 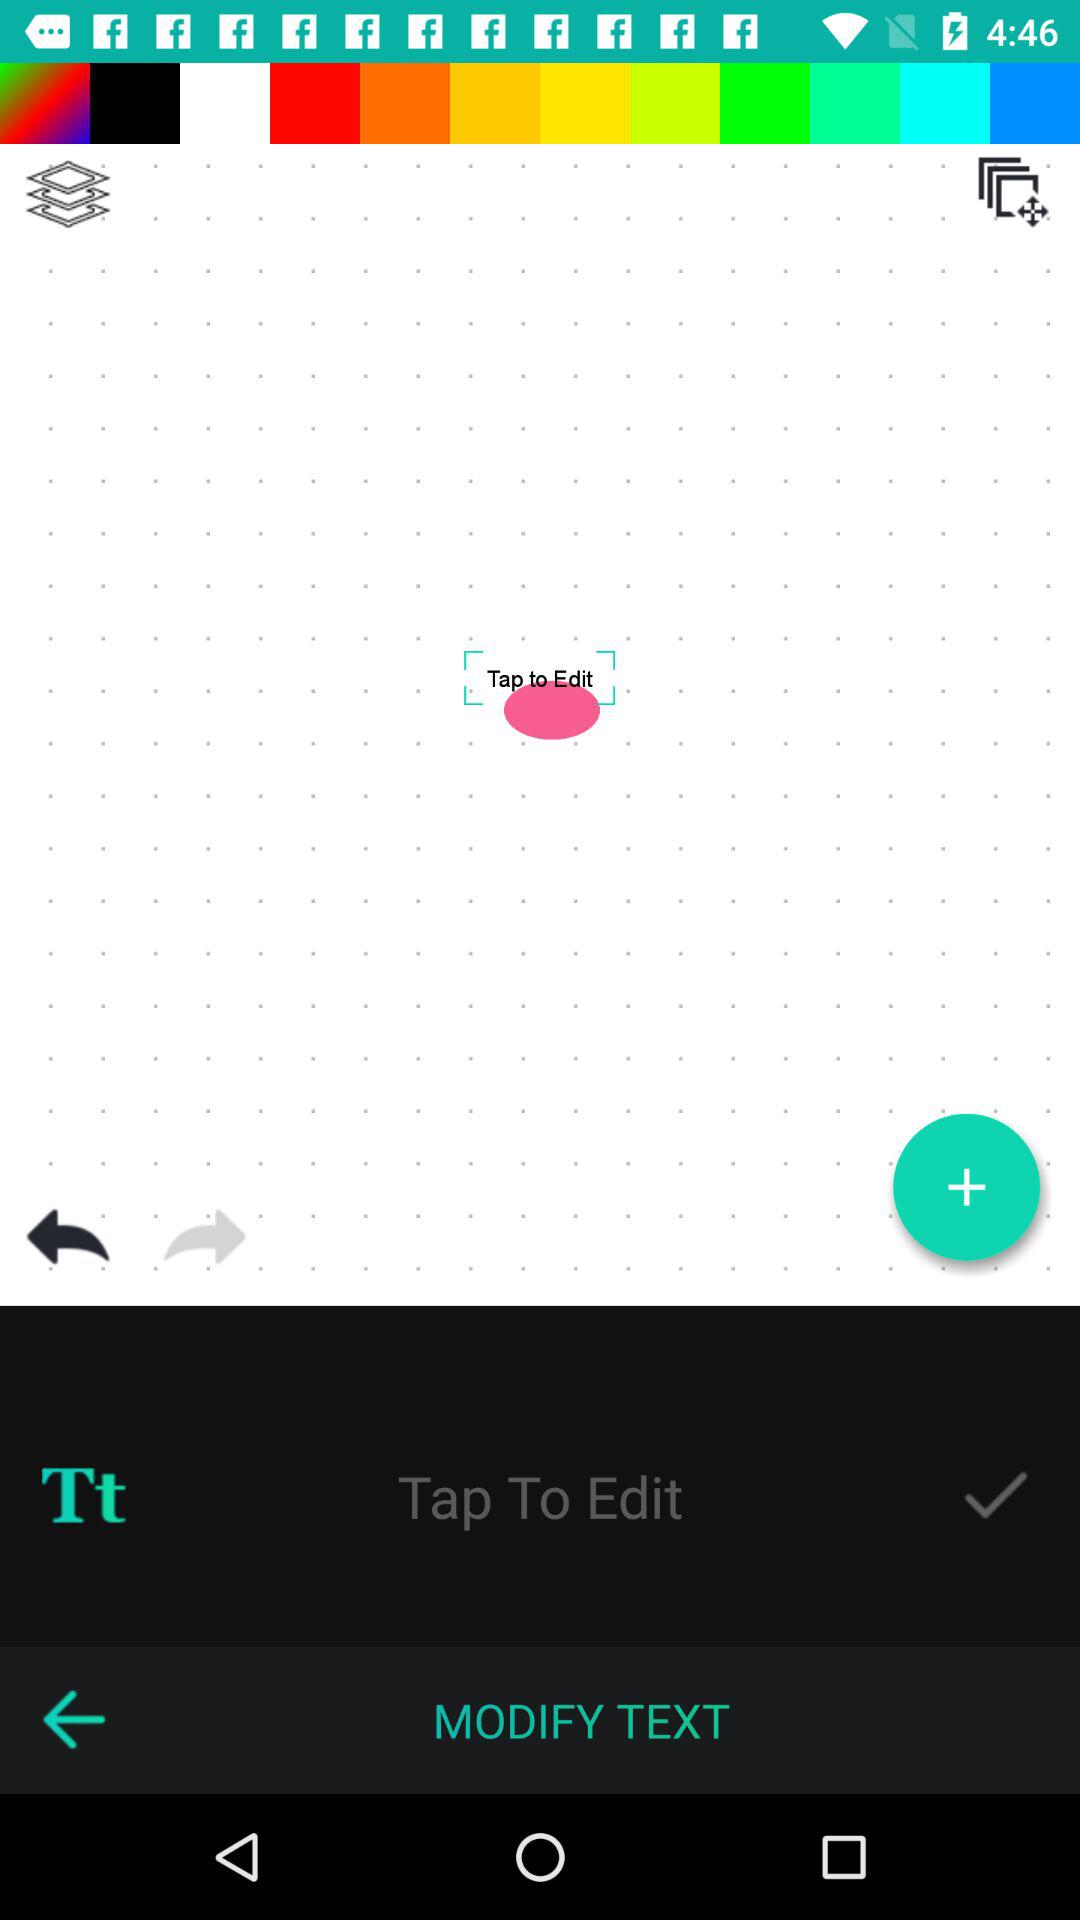 What do you see at coordinates (995, 1495) in the screenshot?
I see `click on right button on bottom of the page` at bounding box center [995, 1495].